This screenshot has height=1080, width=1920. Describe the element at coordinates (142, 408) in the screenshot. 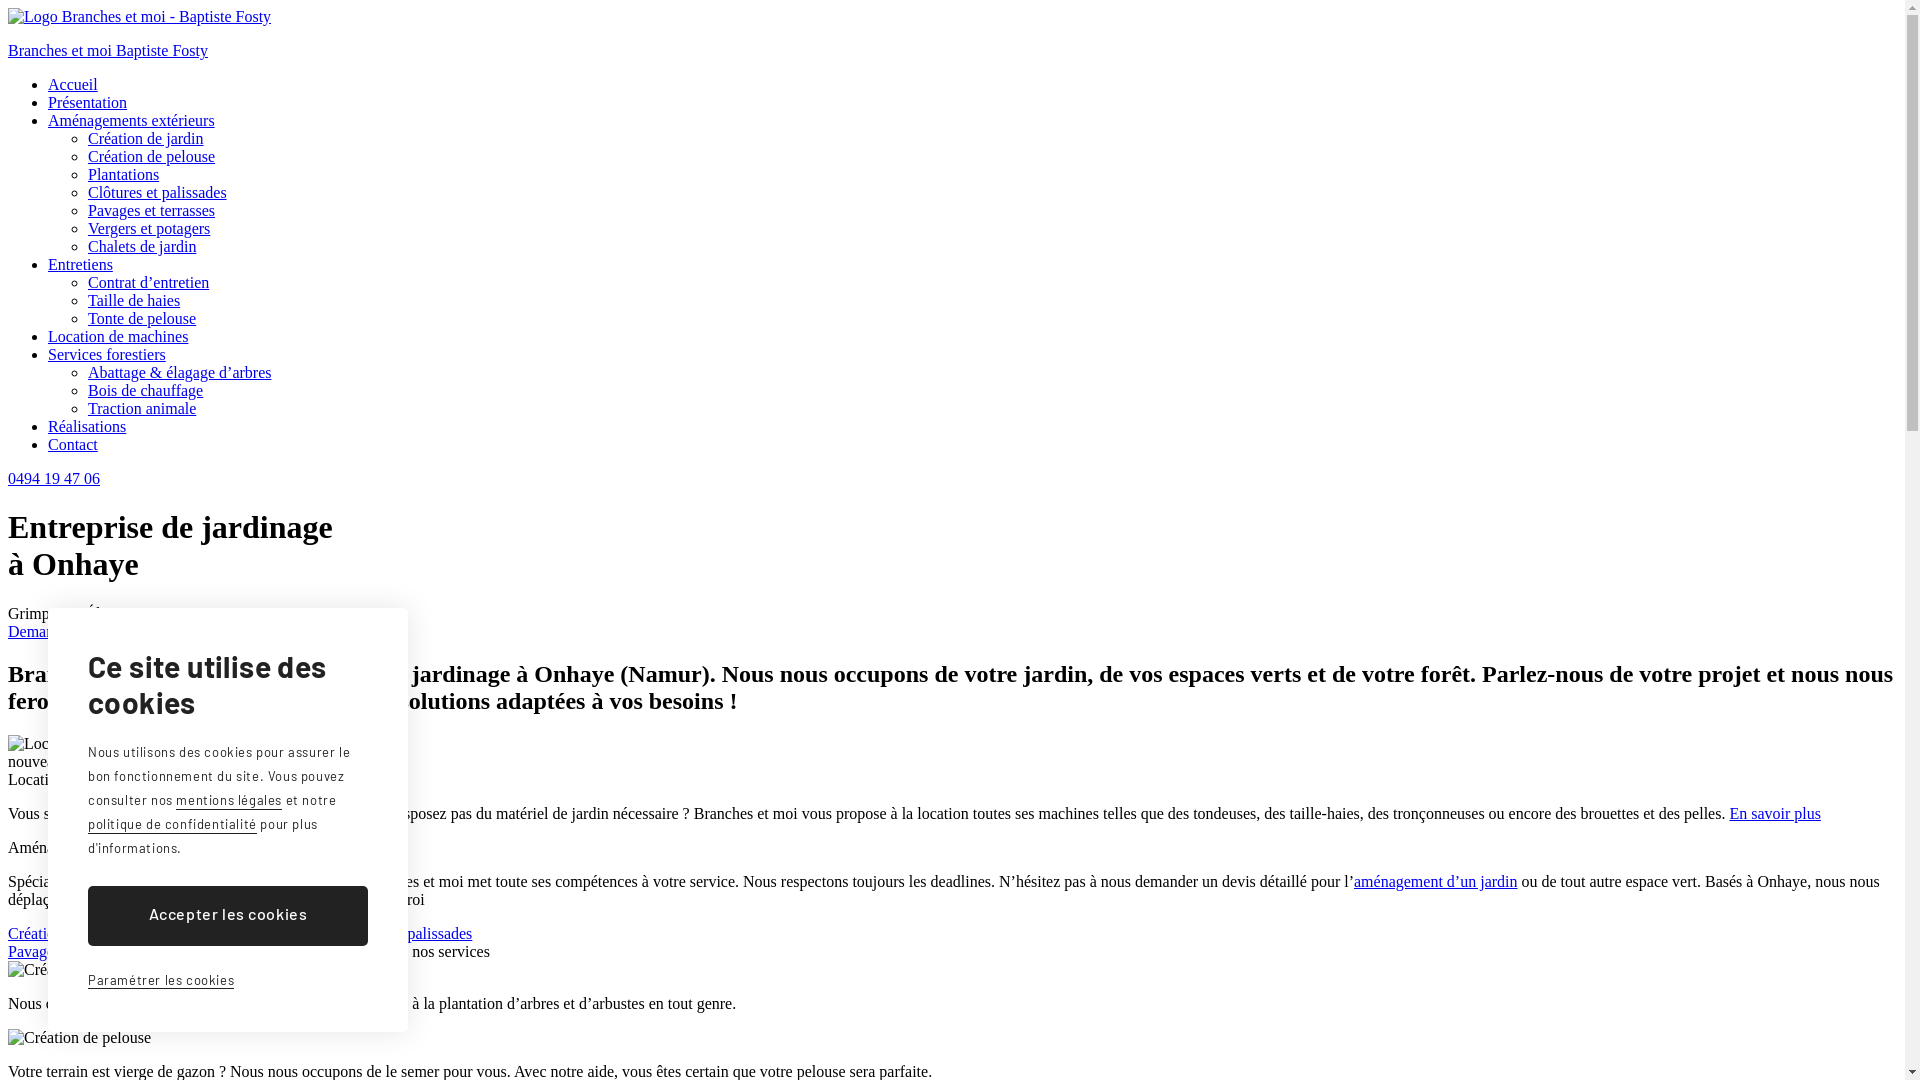

I see `Traction animale` at that location.